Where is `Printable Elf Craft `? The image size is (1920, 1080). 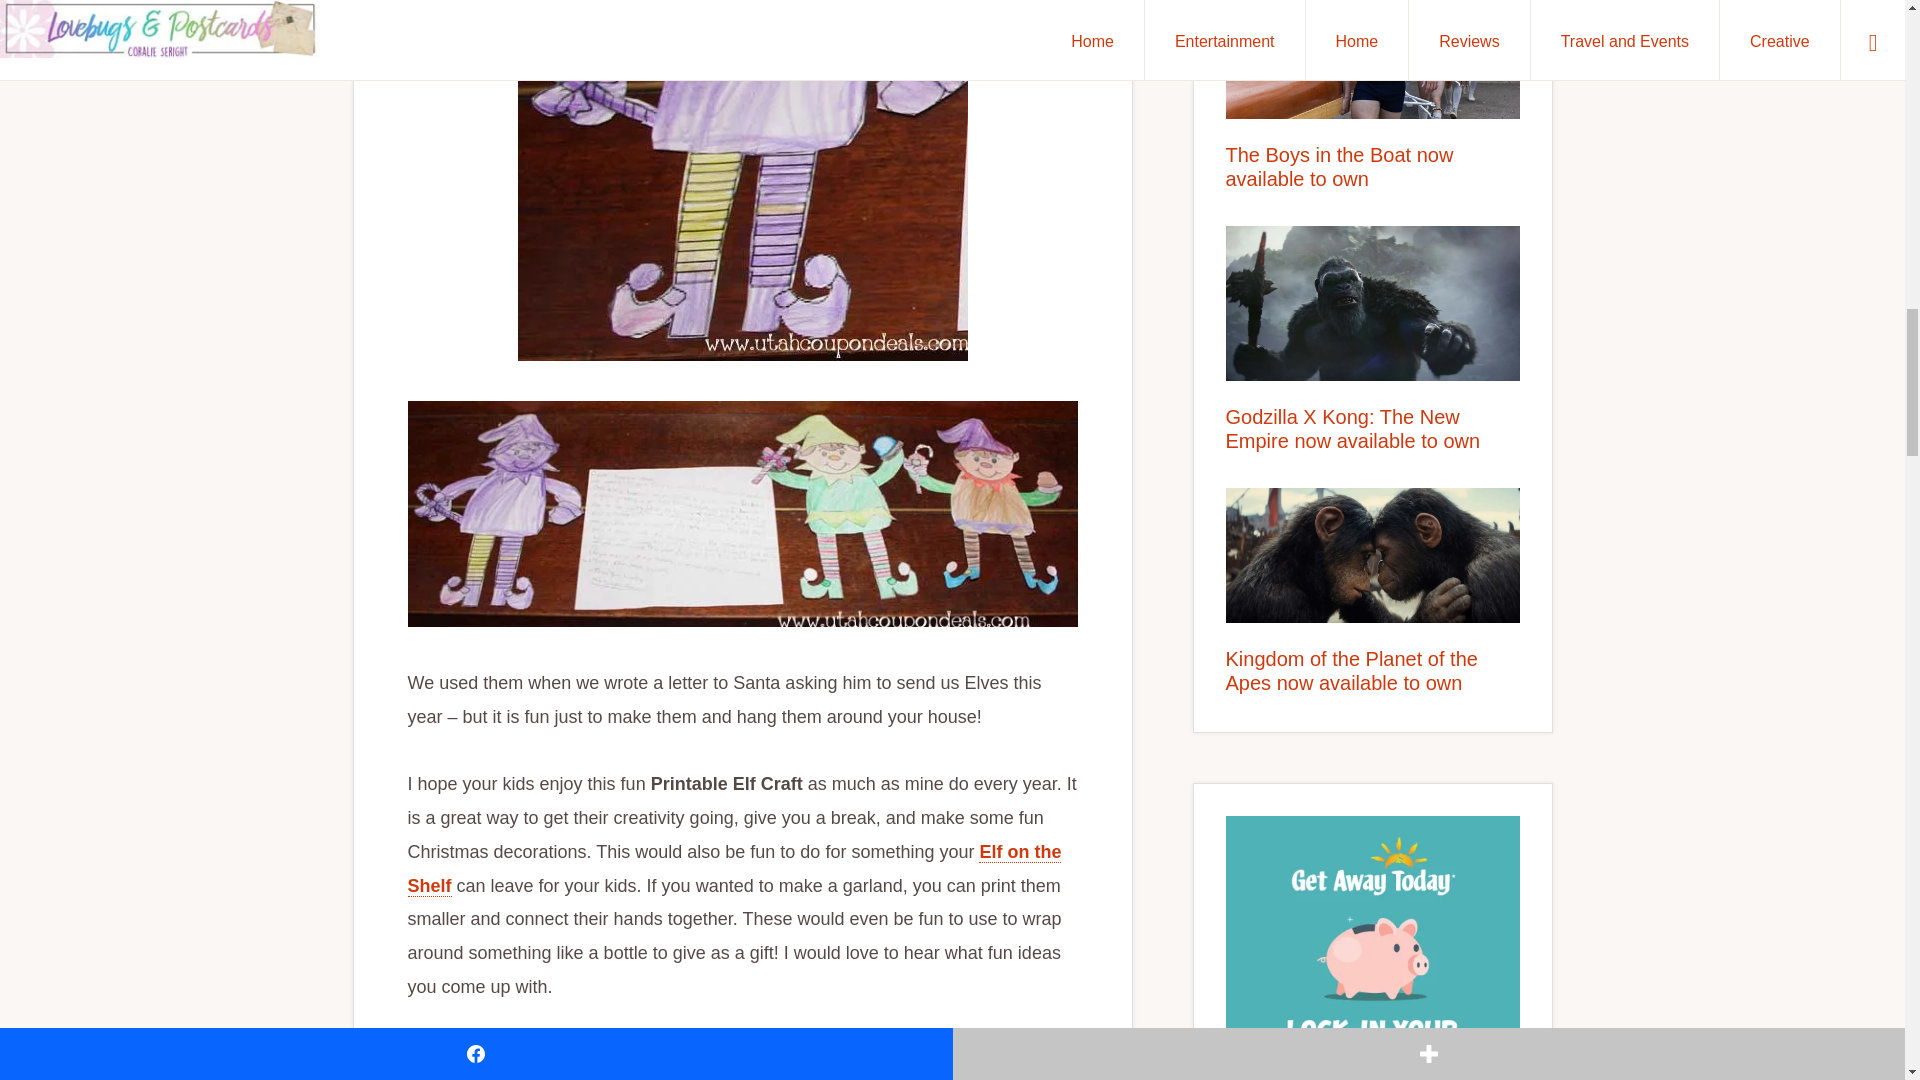 Printable Elf Craft  is located at coordinates (742, 514).